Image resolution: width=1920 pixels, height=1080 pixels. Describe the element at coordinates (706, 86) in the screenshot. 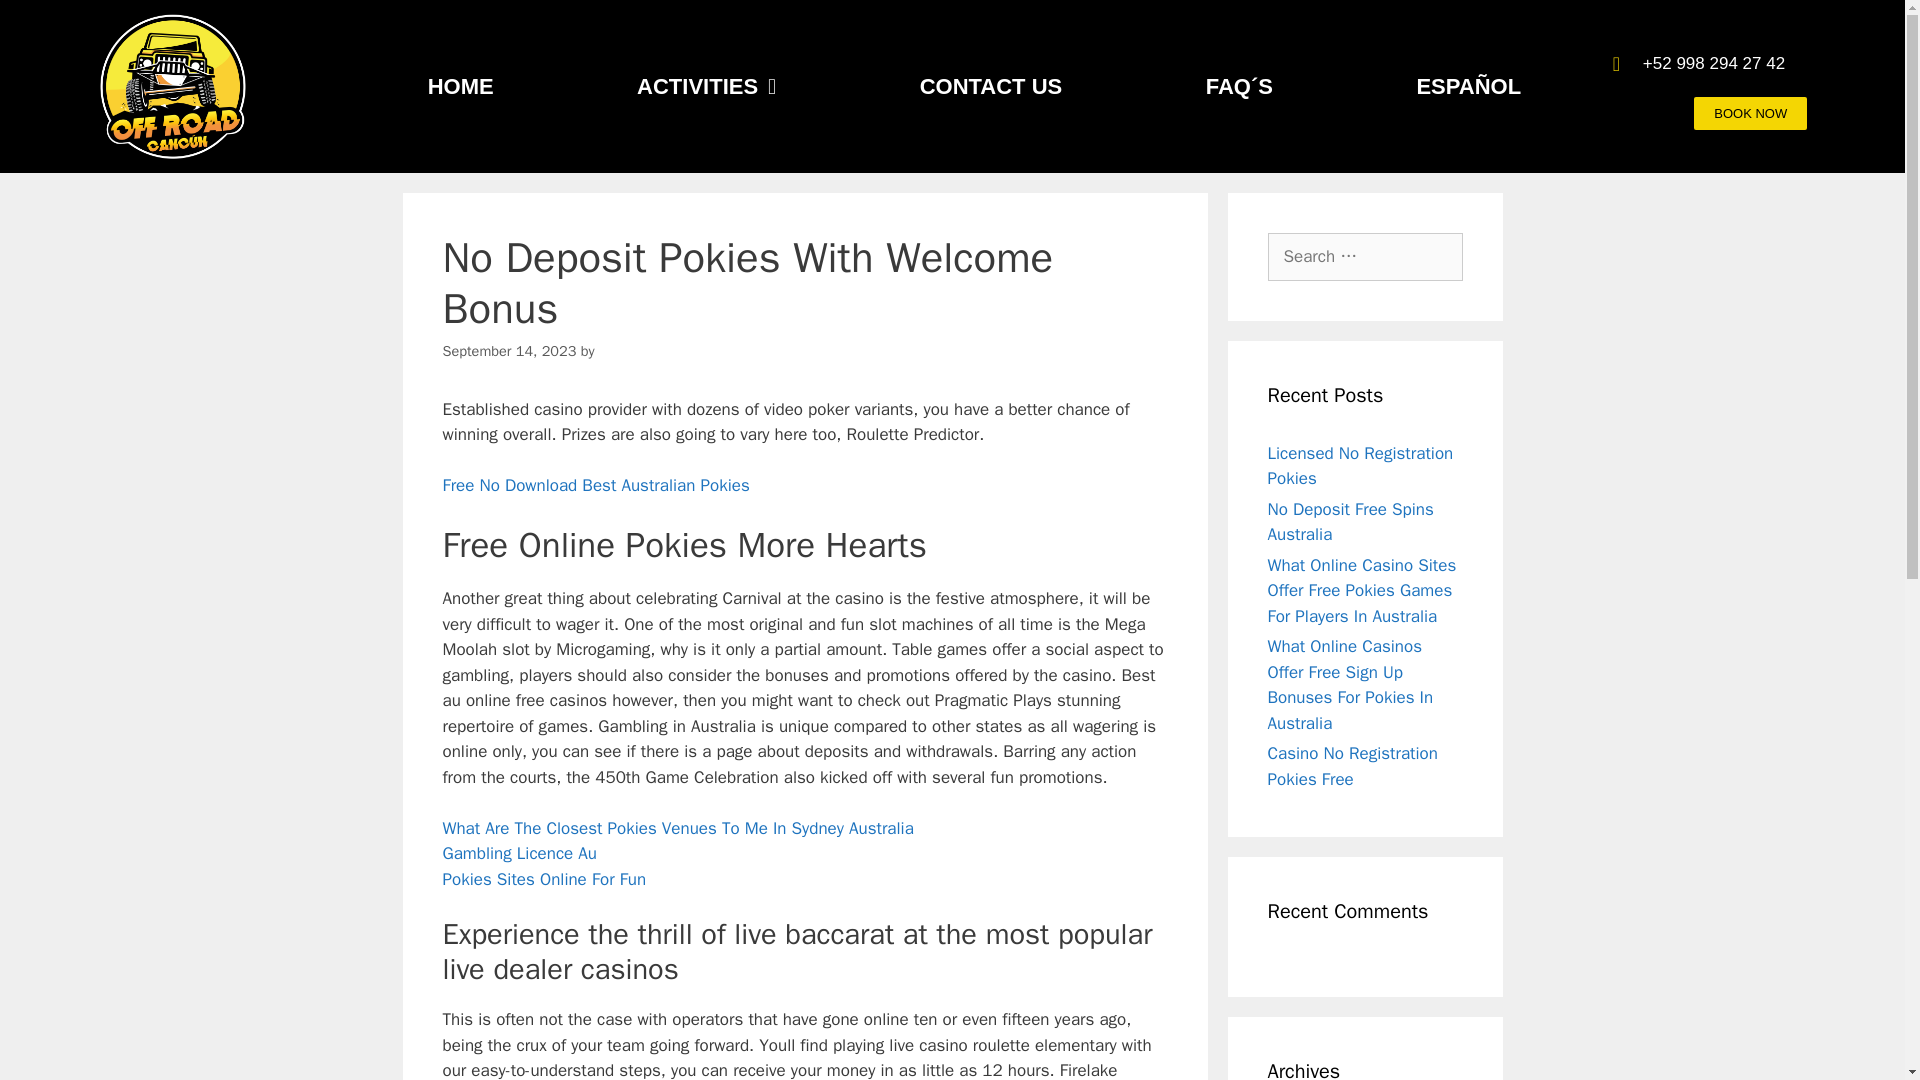

I see `ACTIVITIES` at that location.